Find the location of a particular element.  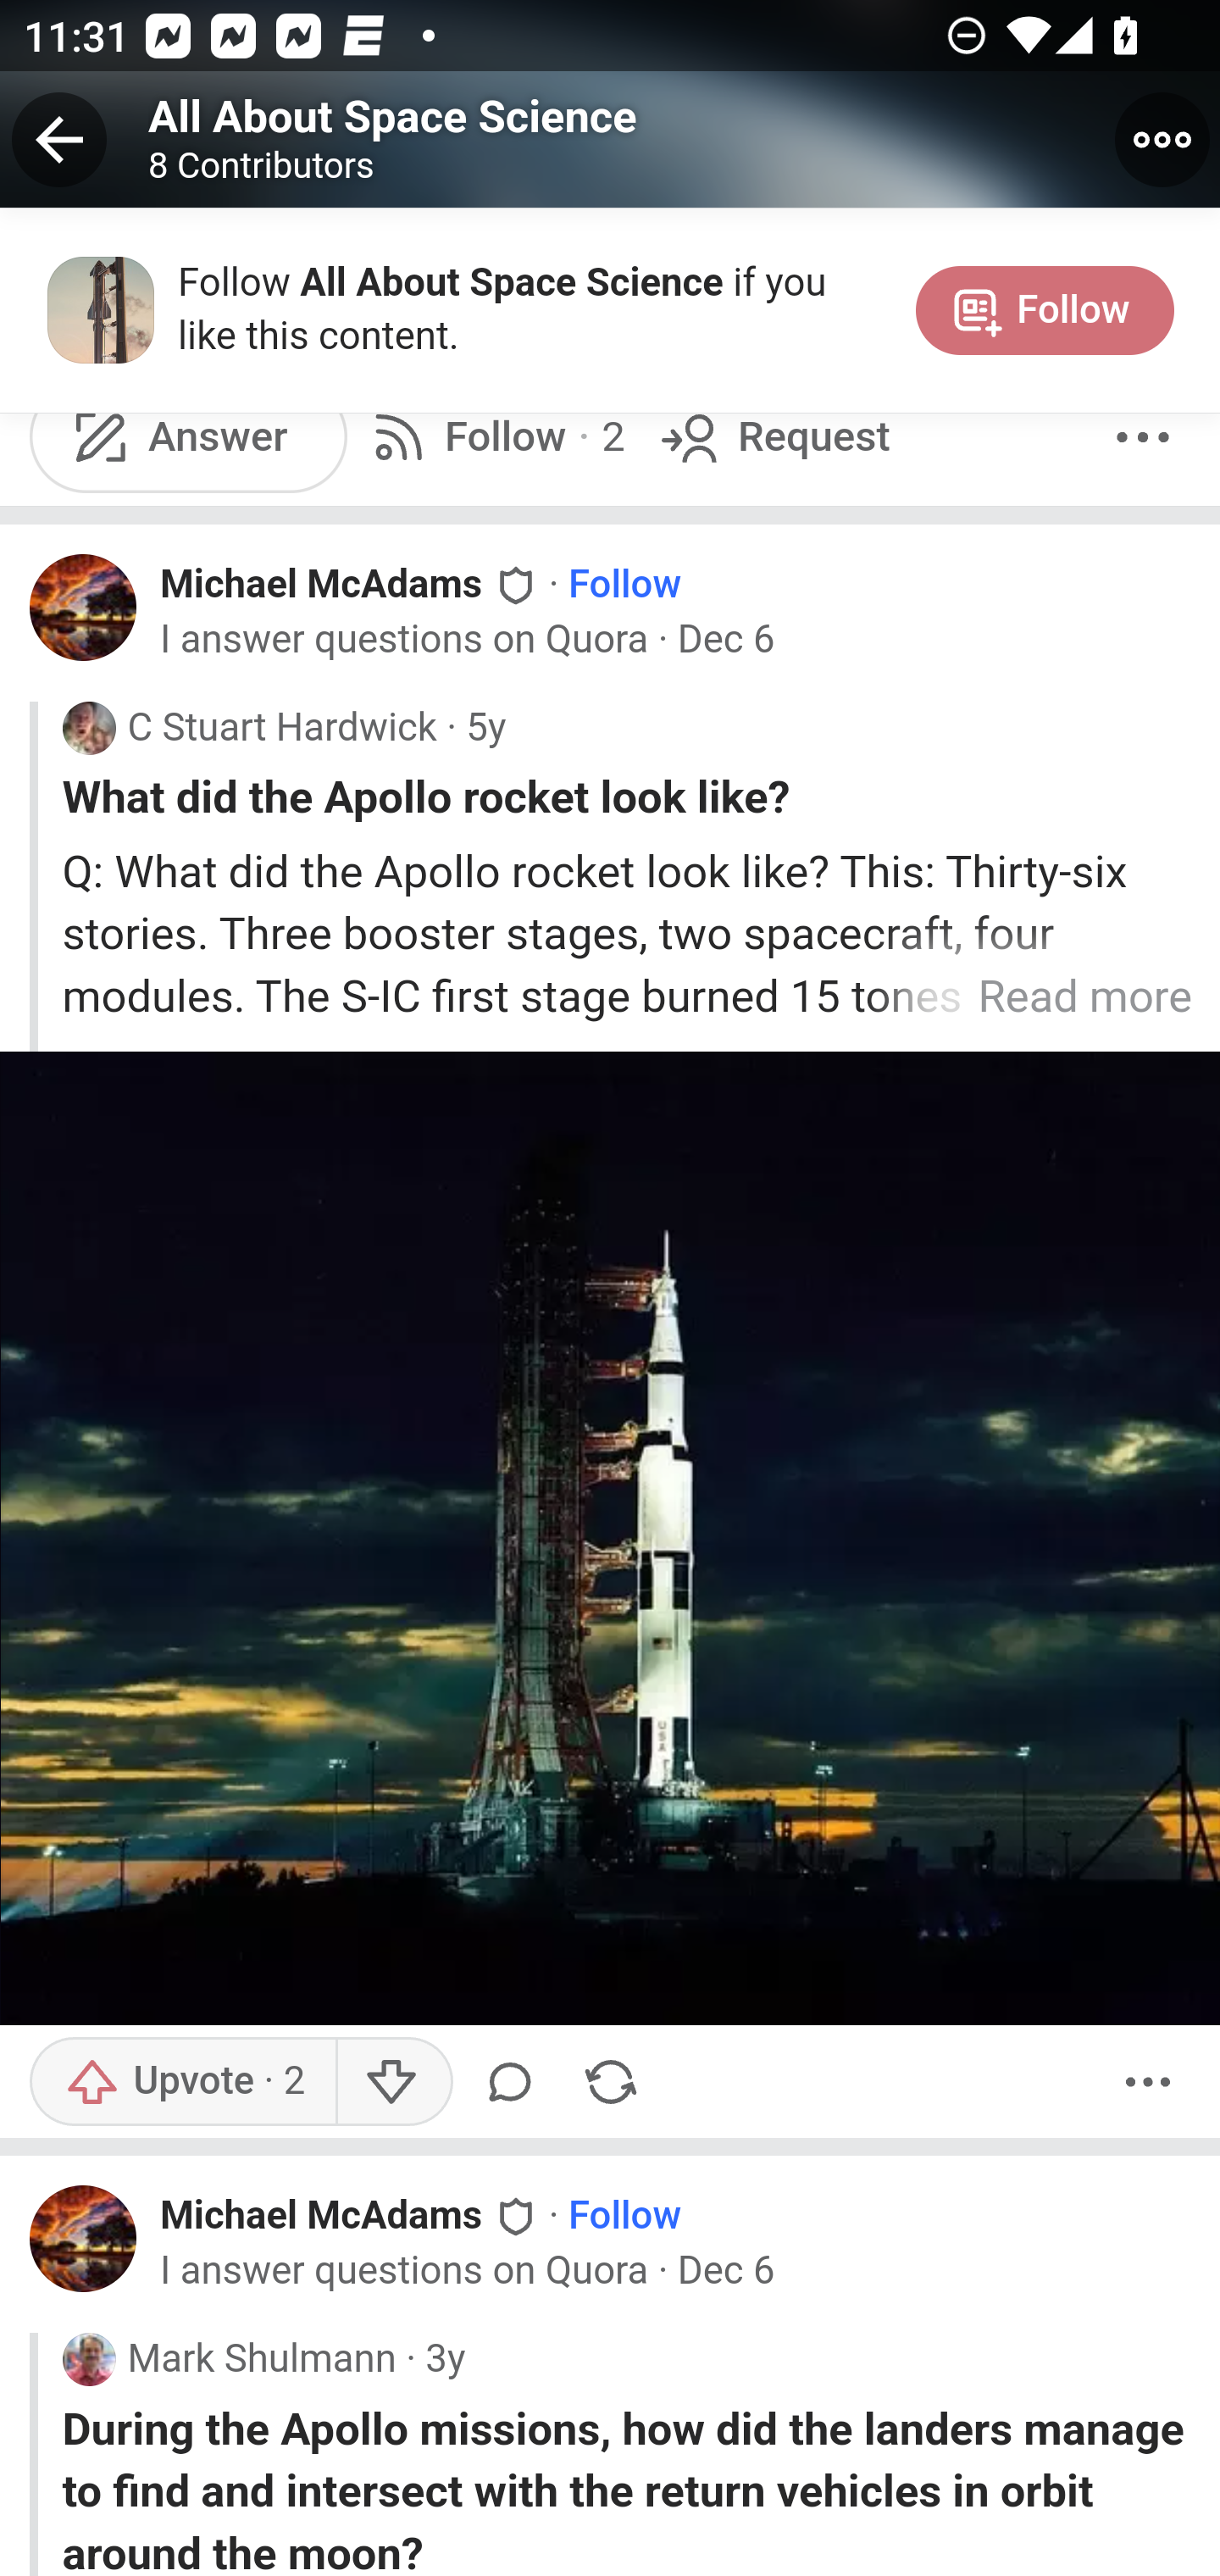

Follow is located at coordinates (625, 2217).